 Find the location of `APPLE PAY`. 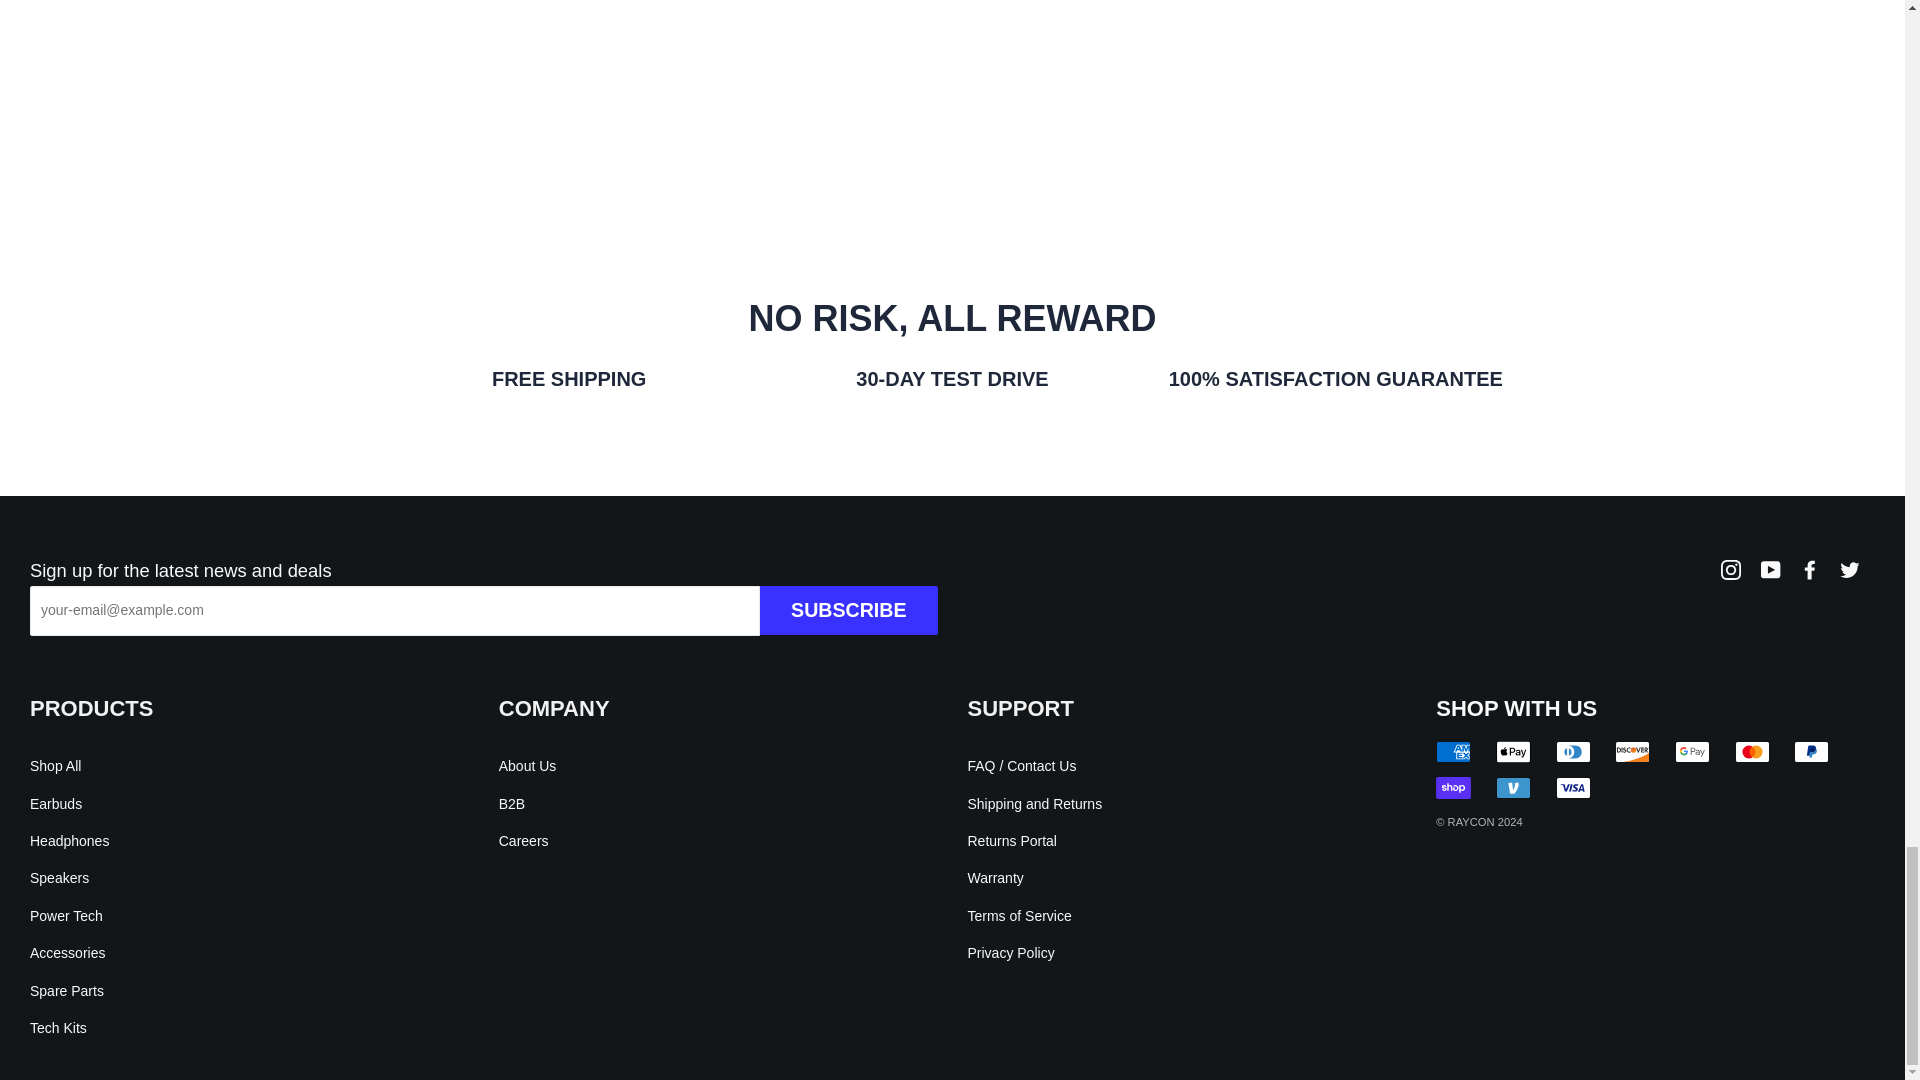

APPLE PAY is located at coordinates (1512, 751).